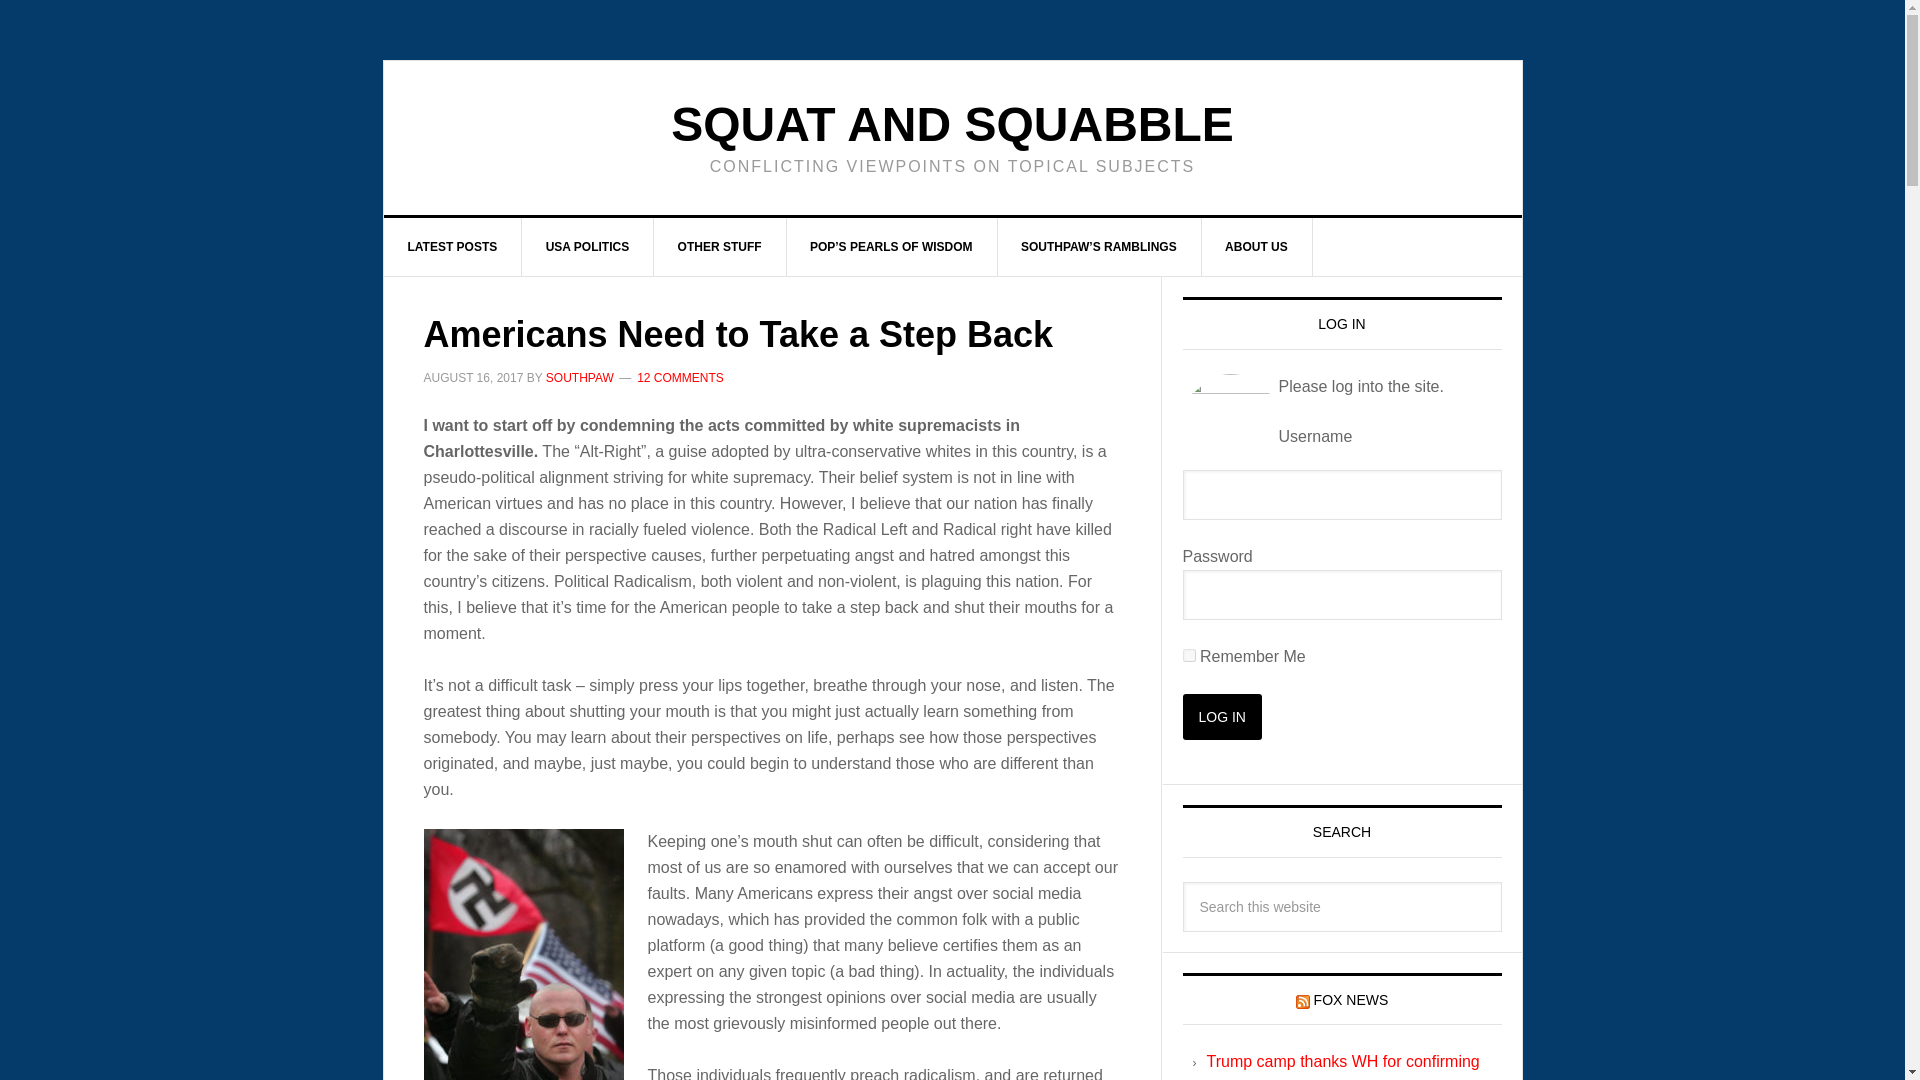 The image size is (1920, 1080). What do you see at coordinates (1222, 716) in the screenshot?
I see `Log In` at bounding box center [1222, 716].